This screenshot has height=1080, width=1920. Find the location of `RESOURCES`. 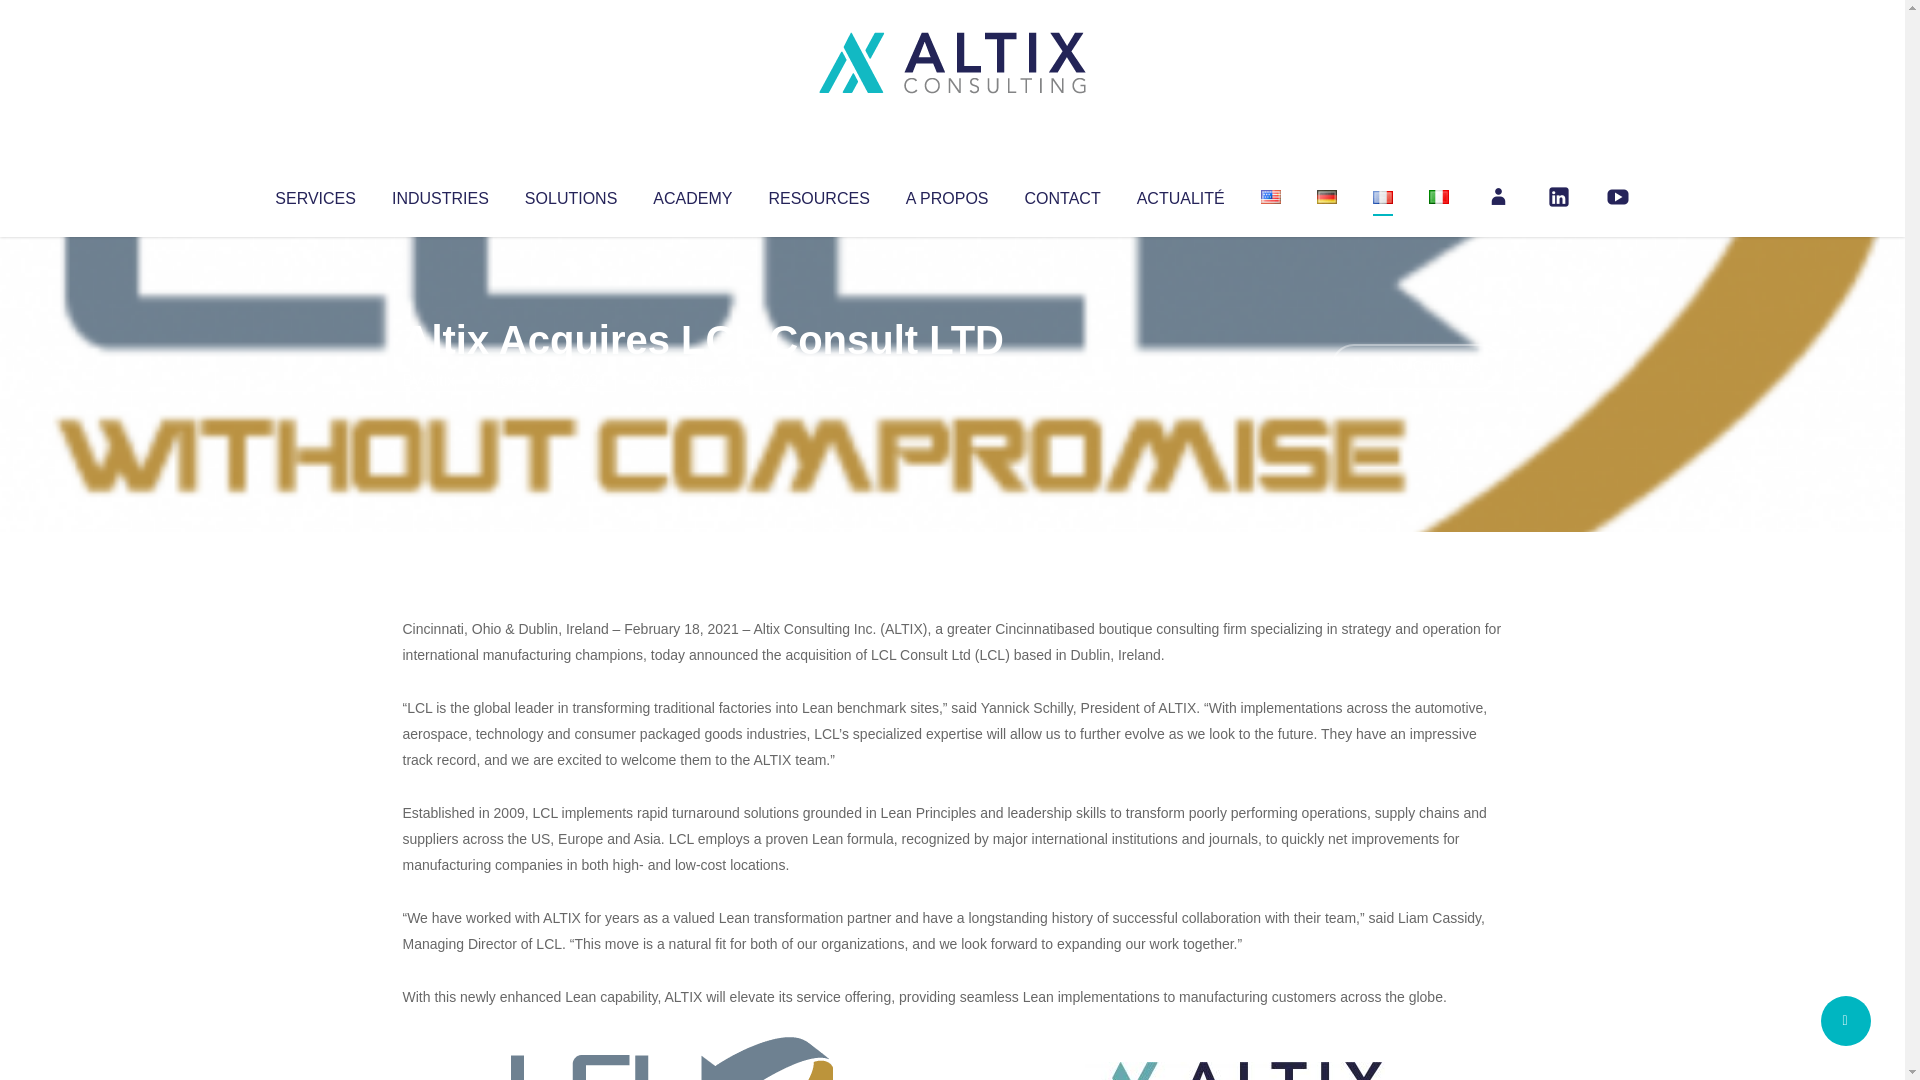

RESOURCES is located at coordinates (818, 194).